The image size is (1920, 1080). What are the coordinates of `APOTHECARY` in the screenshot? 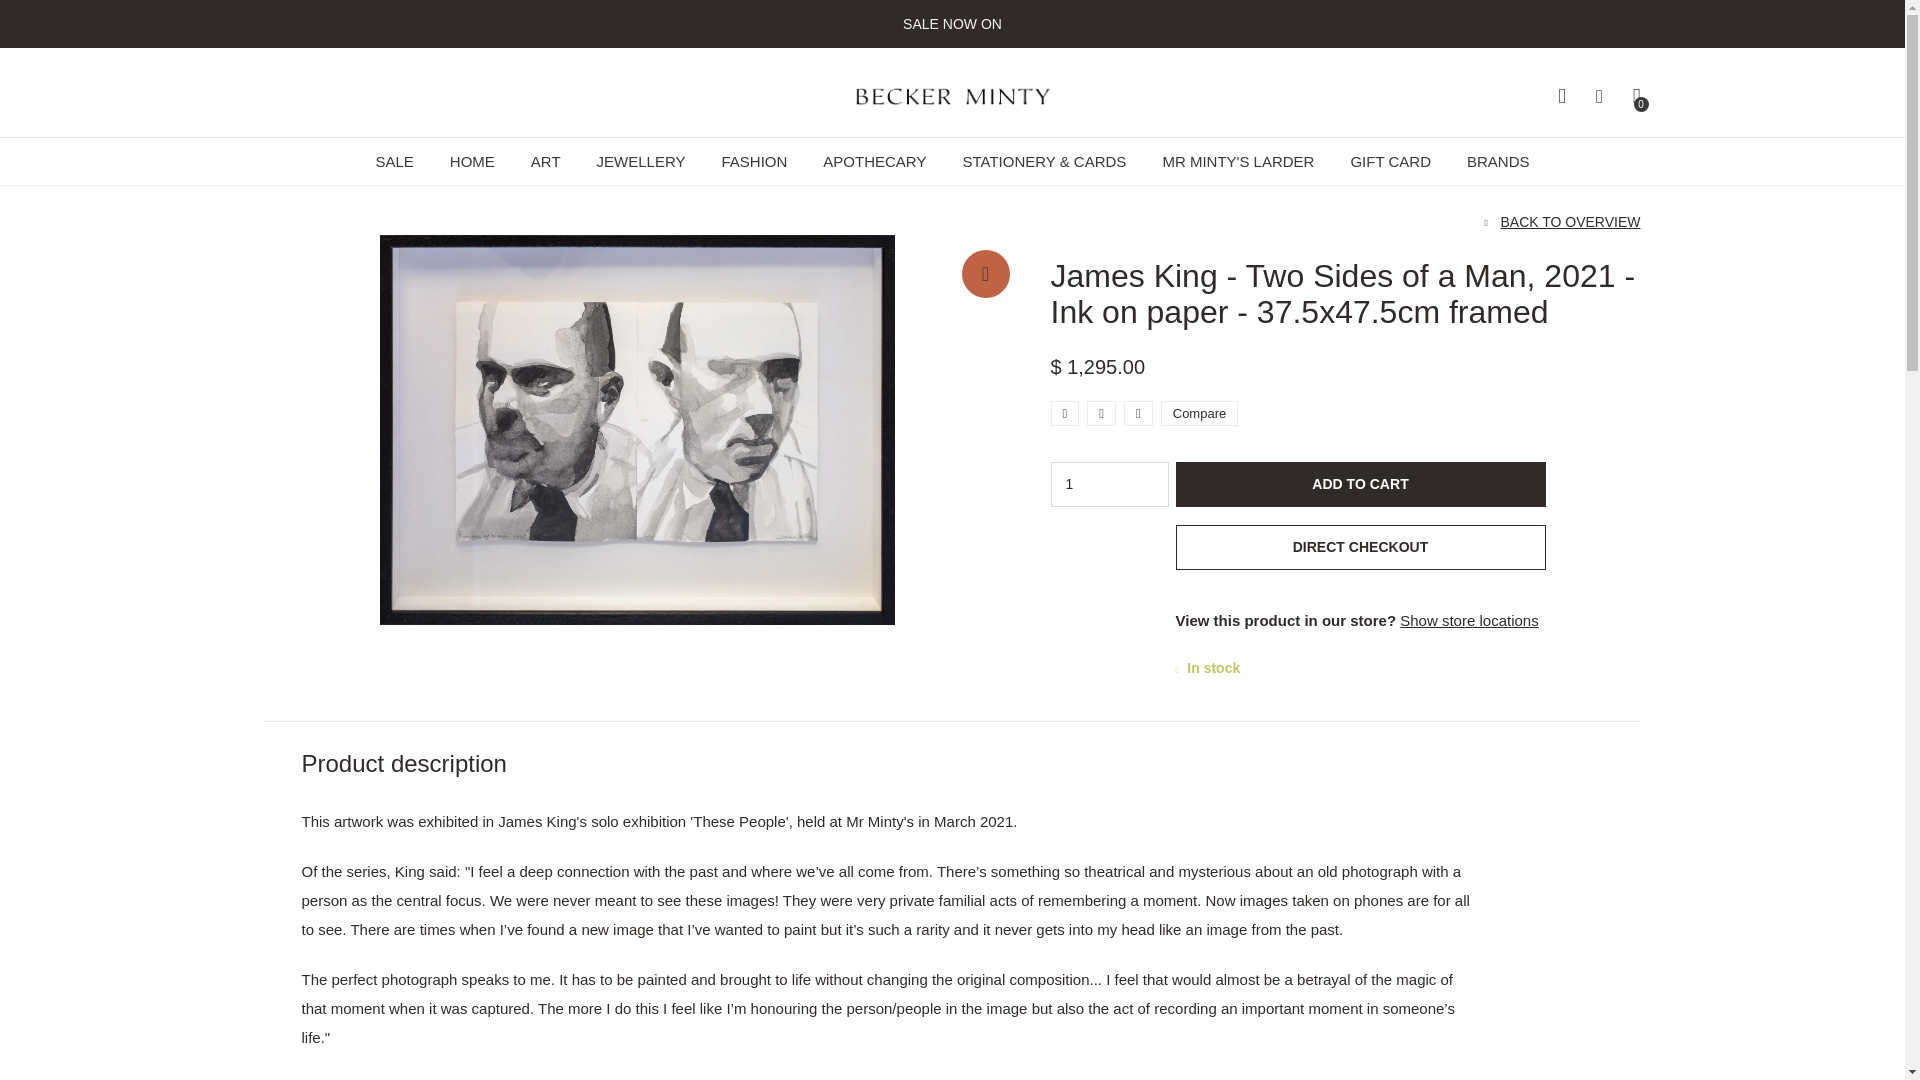 It's located at (874, 164).